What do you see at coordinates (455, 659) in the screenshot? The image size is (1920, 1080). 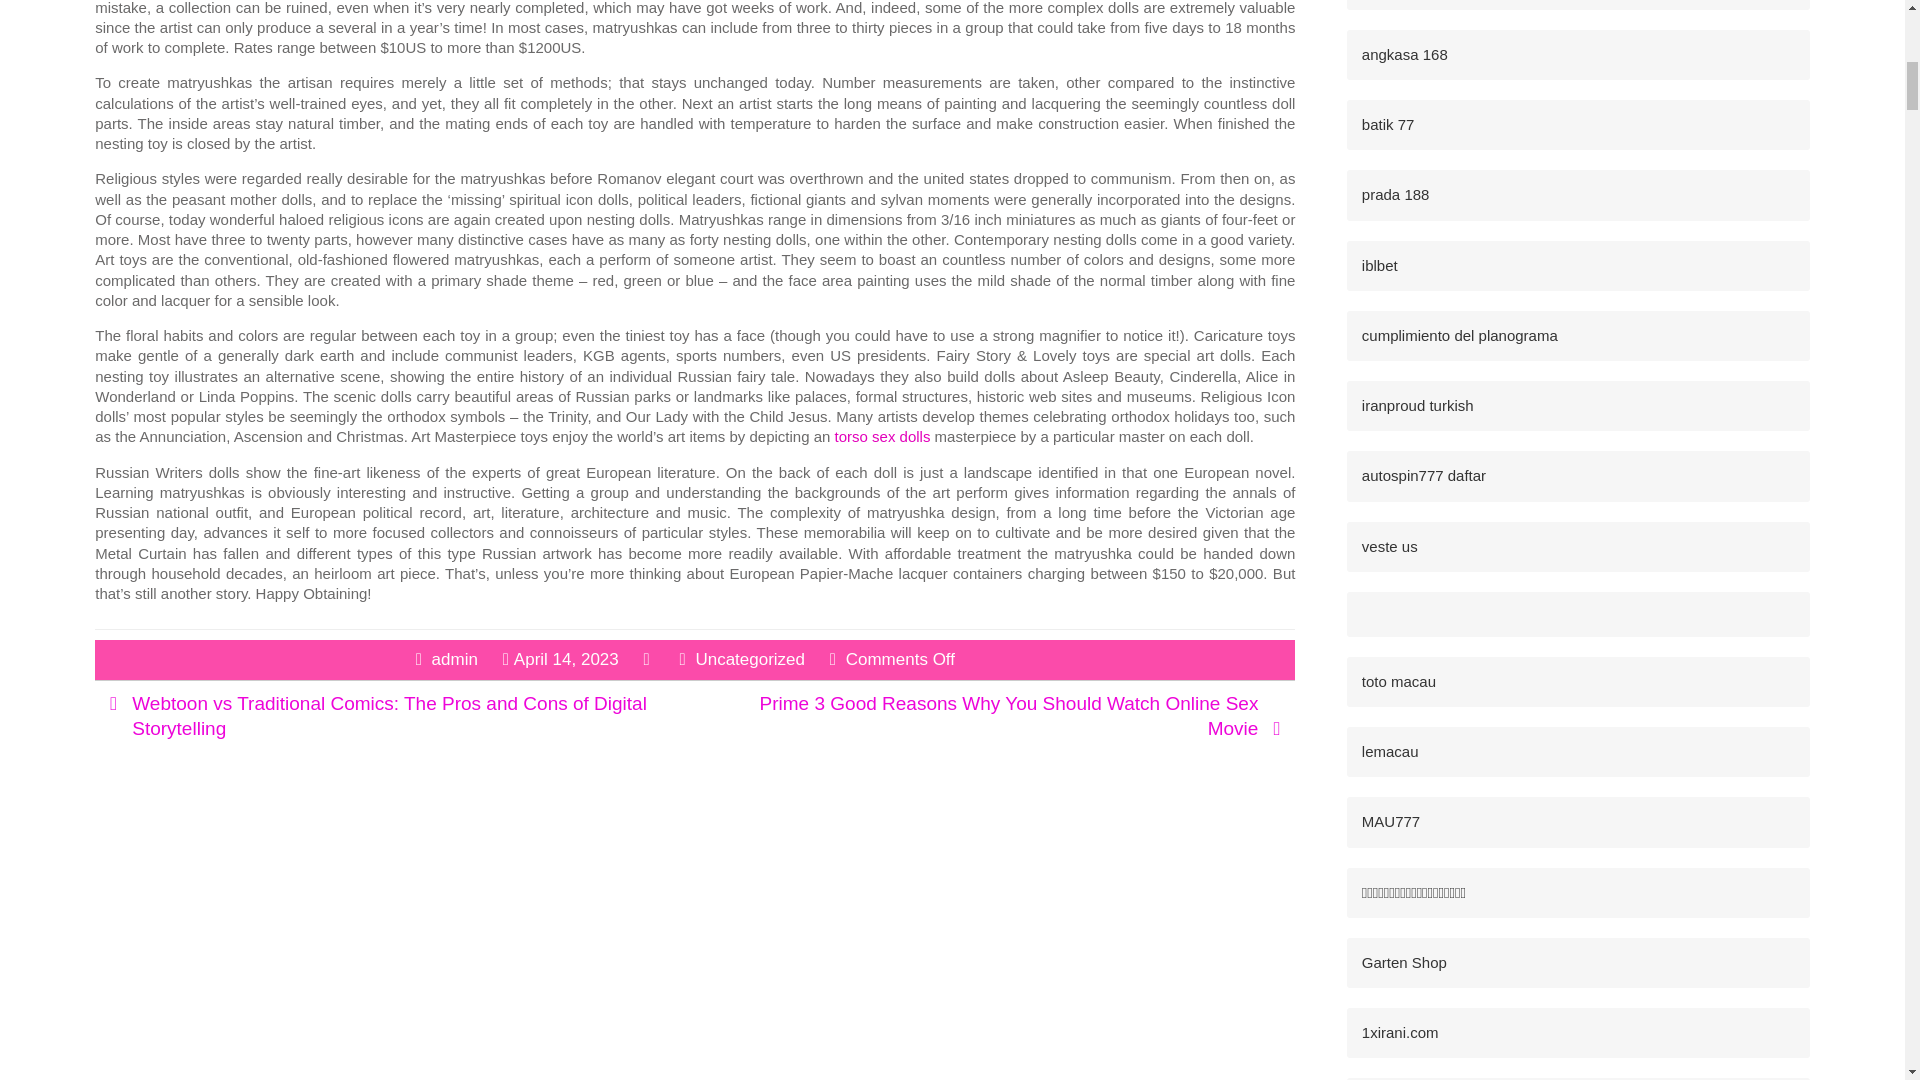 I see `admin` at bounding box center [455, 659].